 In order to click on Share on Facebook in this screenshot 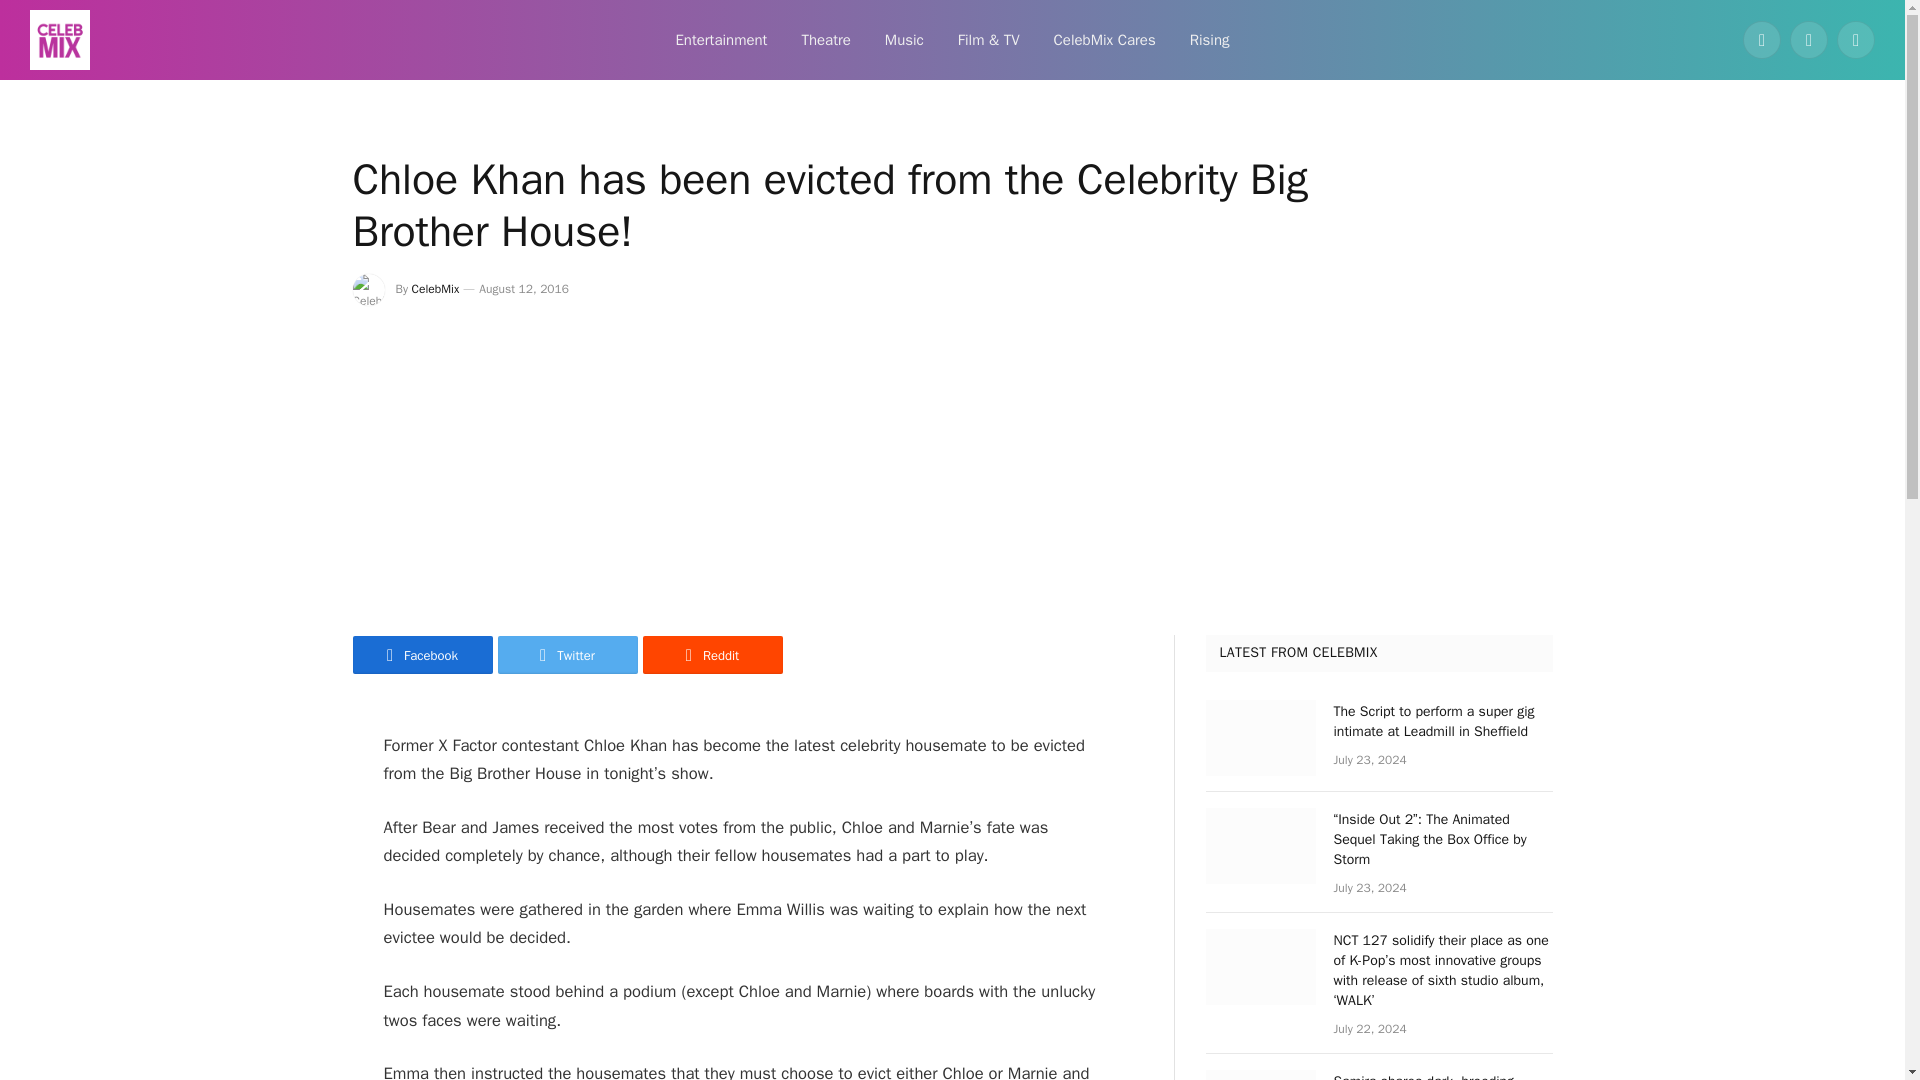, I will do `click(421, 654)`.